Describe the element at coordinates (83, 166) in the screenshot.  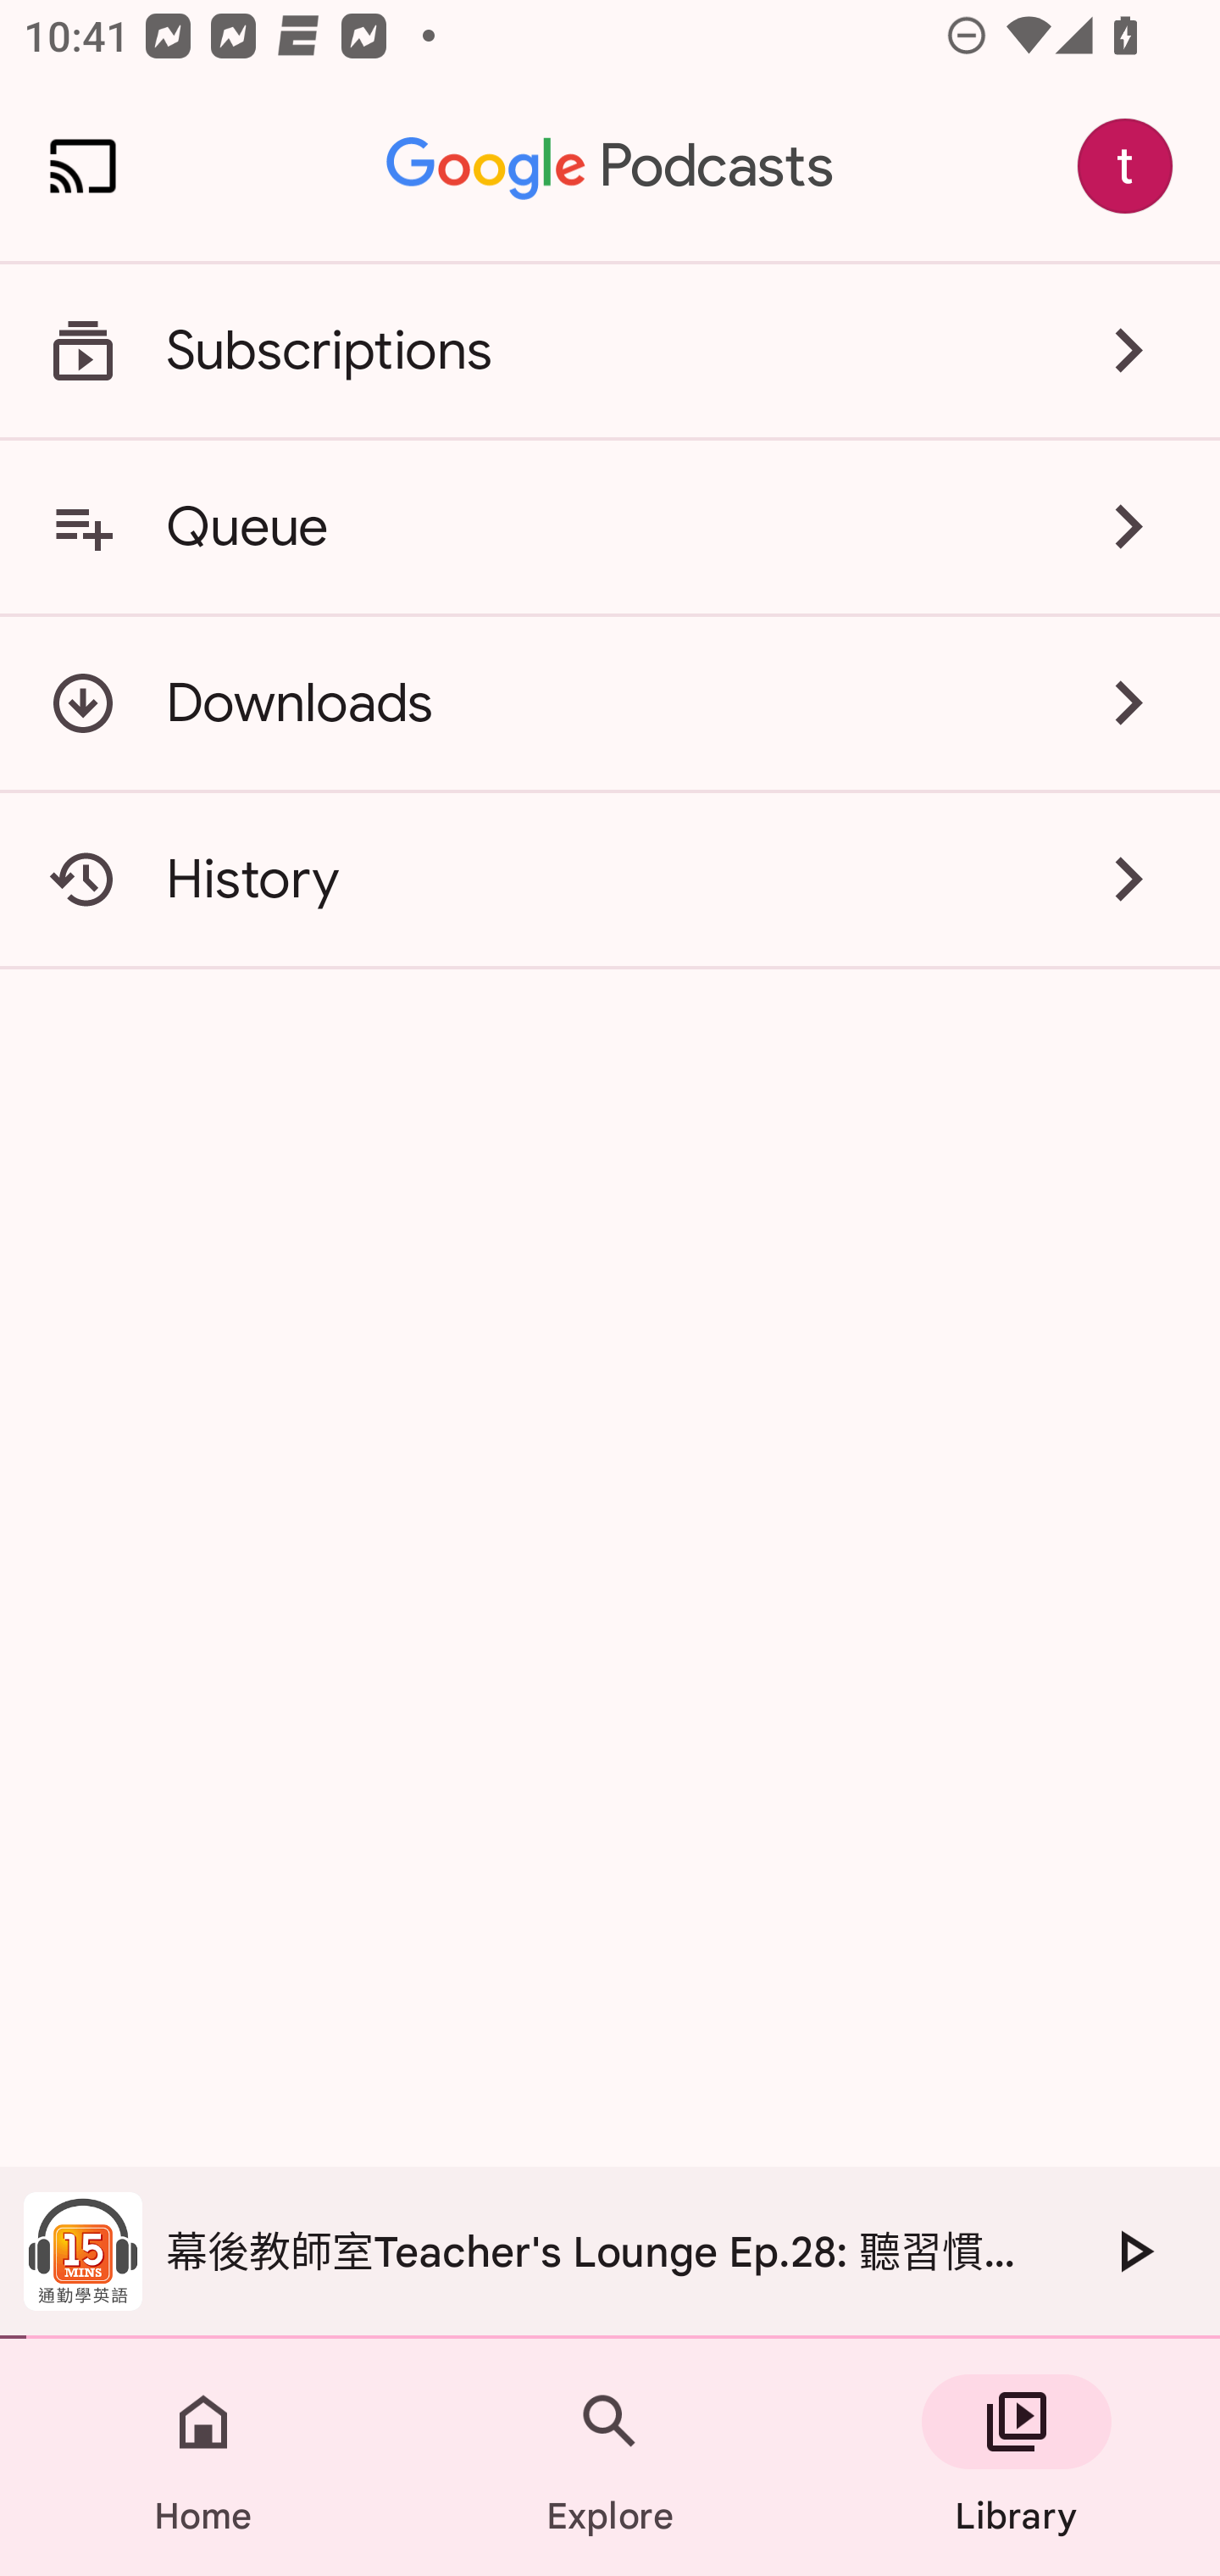
I see `Cast. Disconnected` at that location.